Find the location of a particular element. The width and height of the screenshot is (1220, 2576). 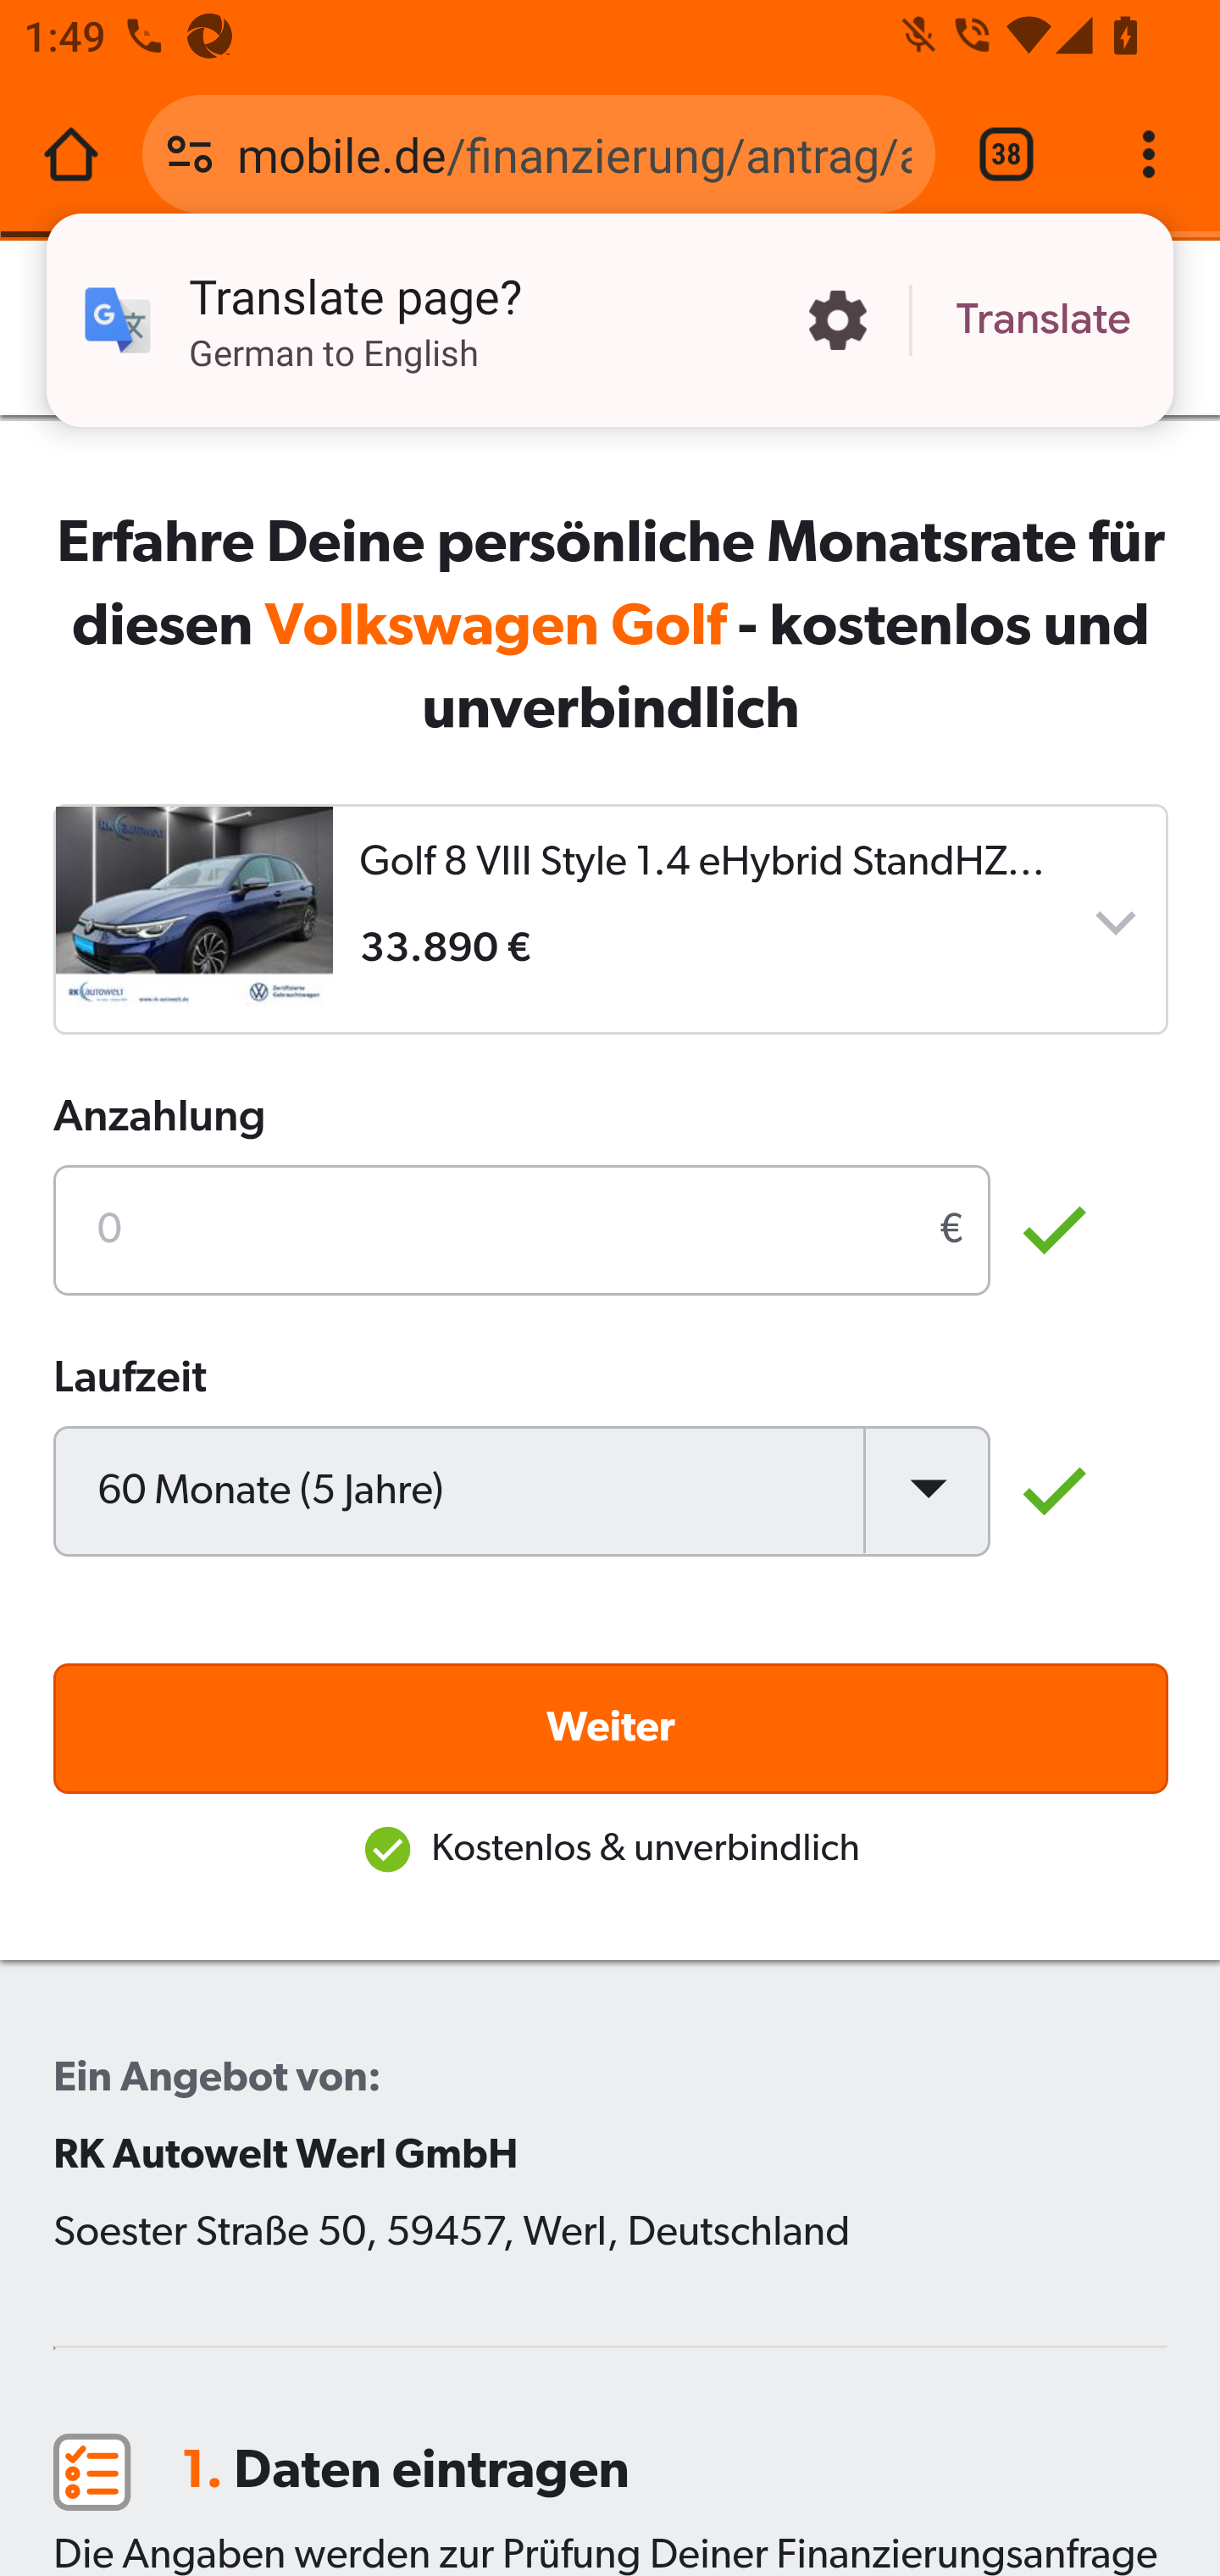

Translate is located at coordinates (1043, 320).